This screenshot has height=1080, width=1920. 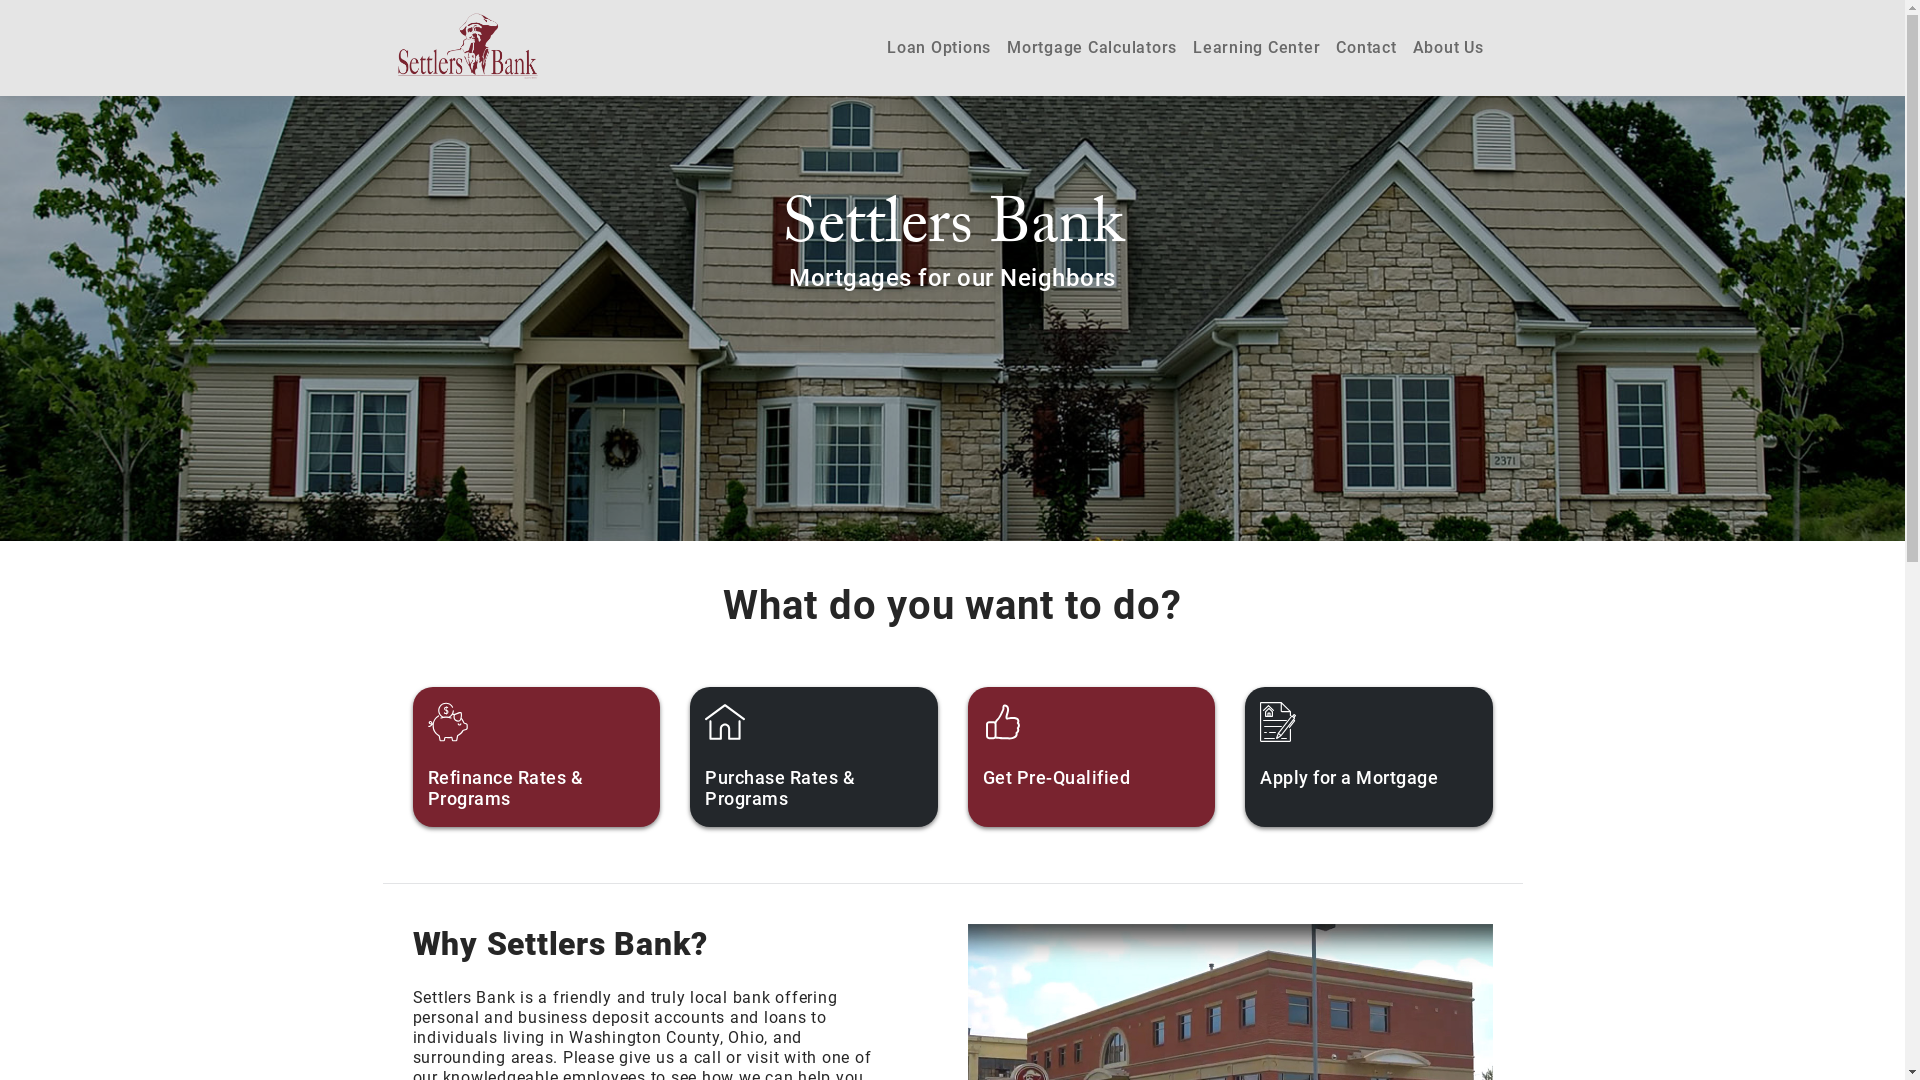 What do you see at coordinates (814, 757) in the screenshot?
I see `Purchase Rates & Programs` at bounding box center [814, 757].